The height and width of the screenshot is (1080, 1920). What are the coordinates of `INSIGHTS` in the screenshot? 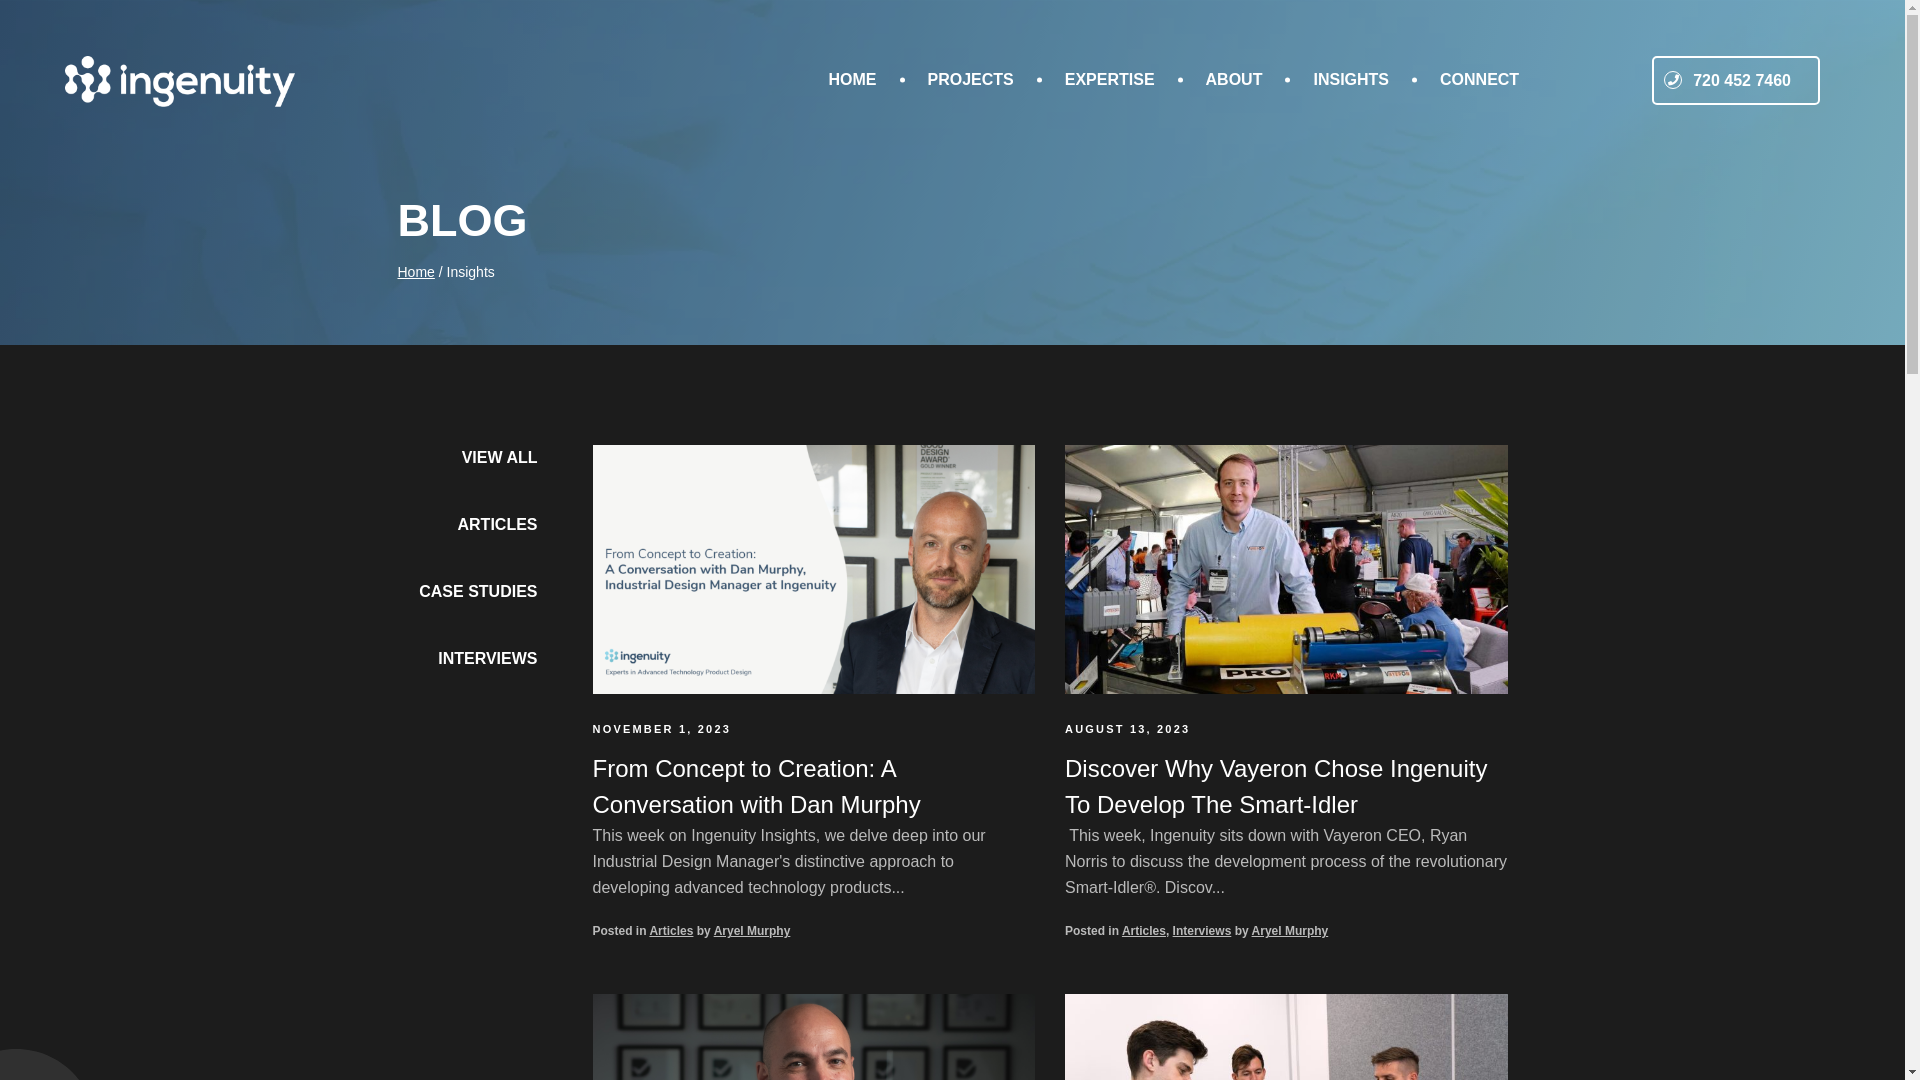 It's located at (1351, 80).